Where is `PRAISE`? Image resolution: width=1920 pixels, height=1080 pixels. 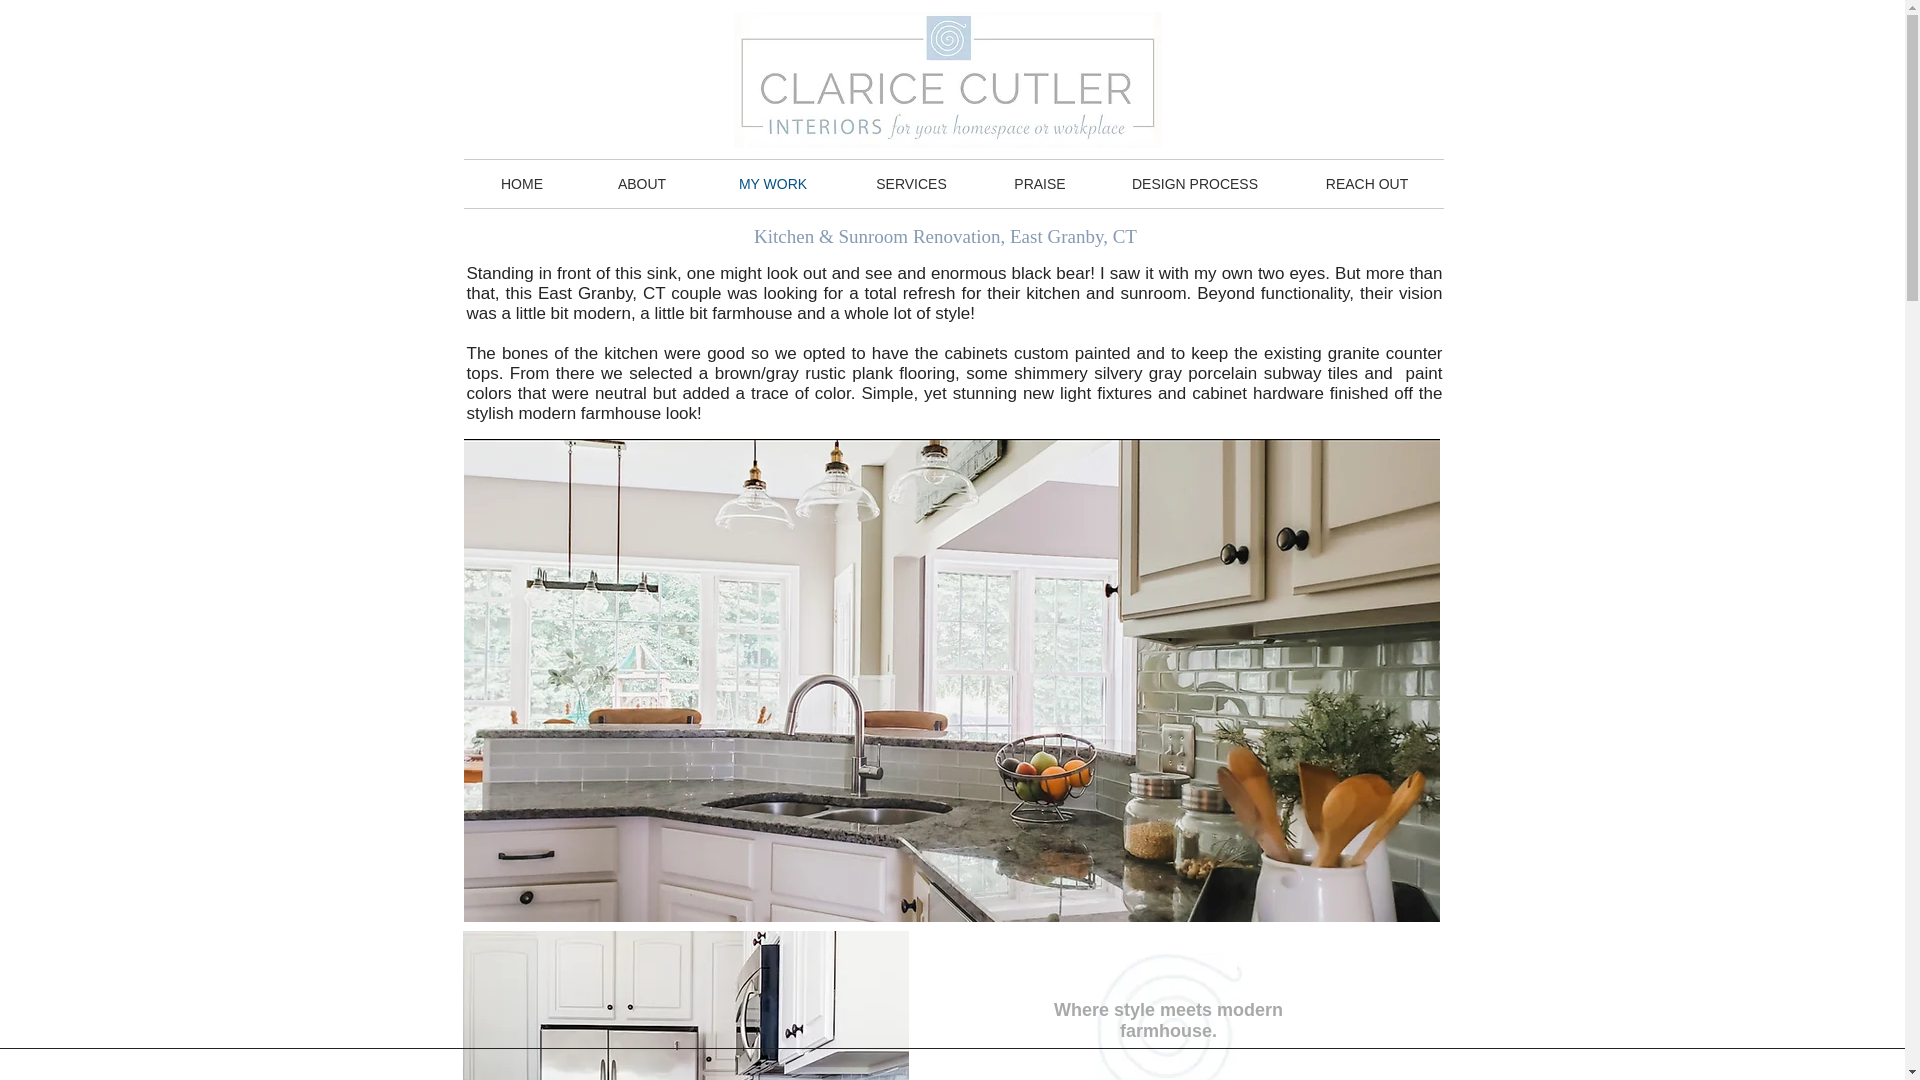
PRAISE is located at coordinates (1038, 184).